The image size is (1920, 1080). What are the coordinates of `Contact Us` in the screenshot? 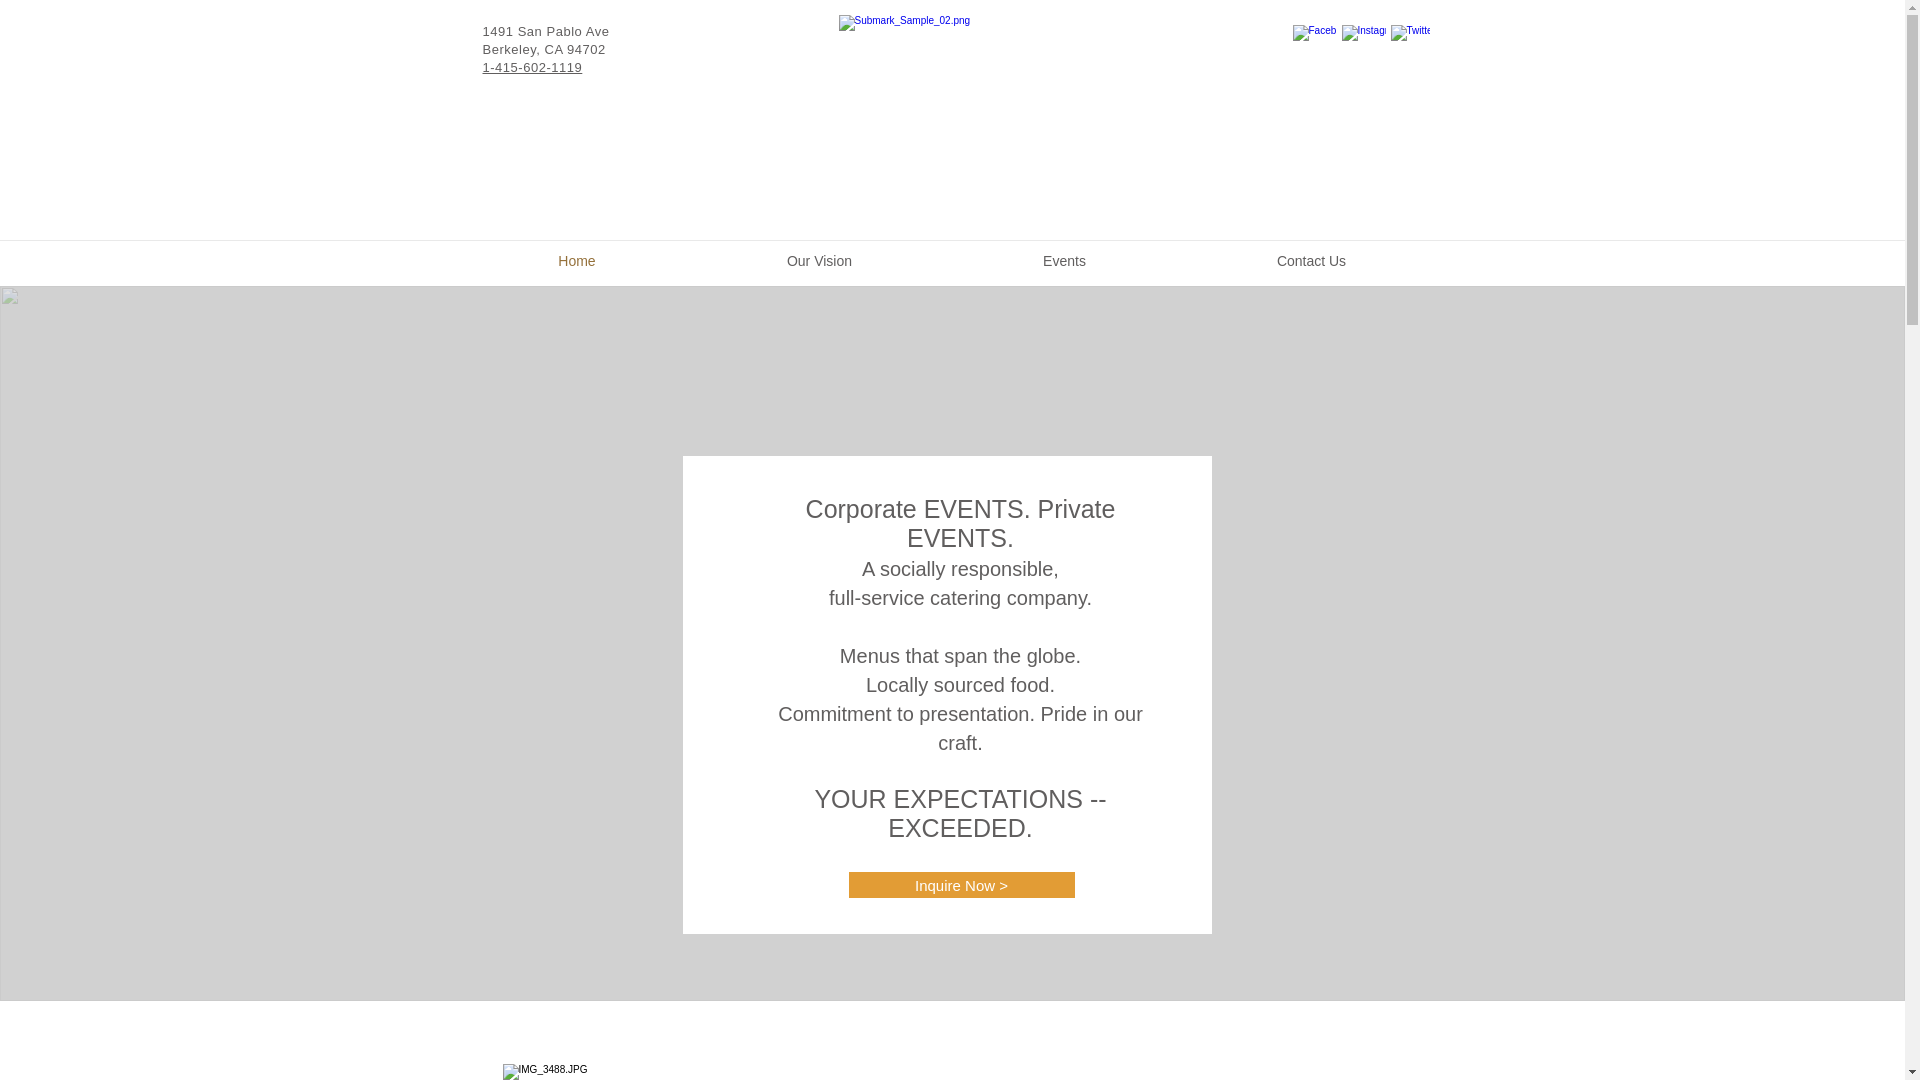 It's located at (1312, 260).